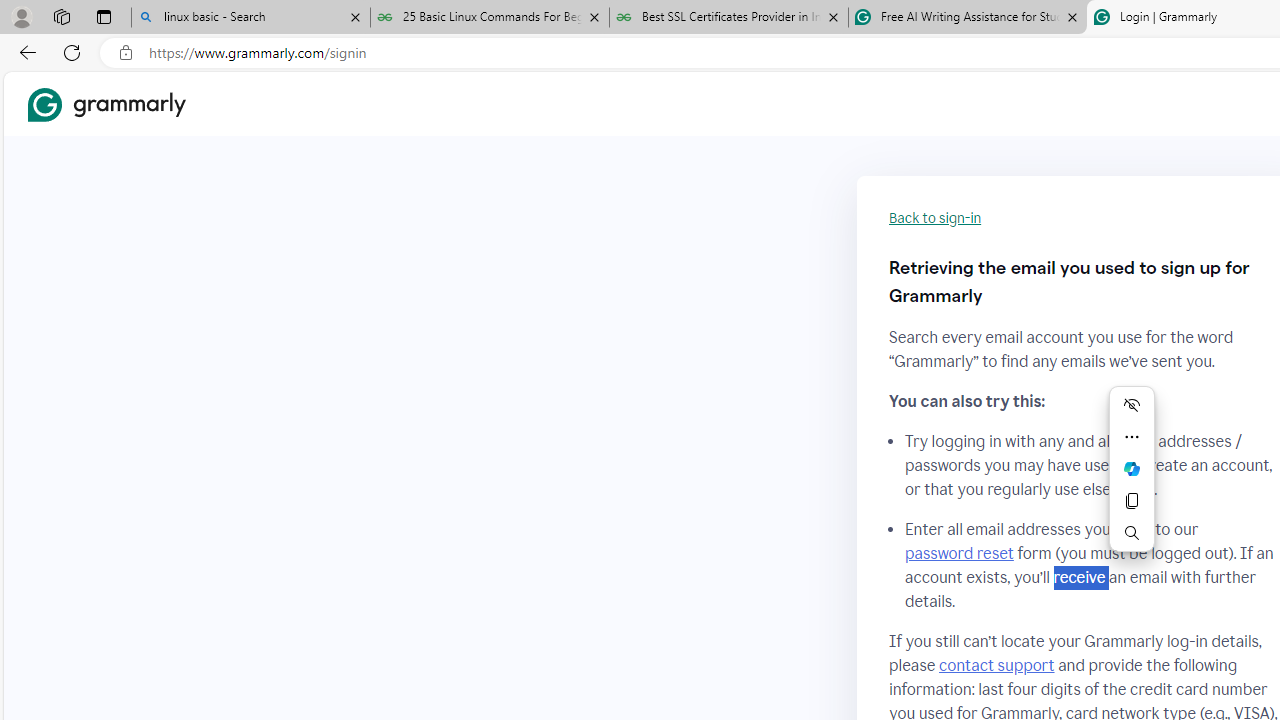 This screenshot has height=720, width=1280. What do you see at coordinates (250, 18) in the screenshot?
I see `linux basic - Search` at bounding box center [250, 18].